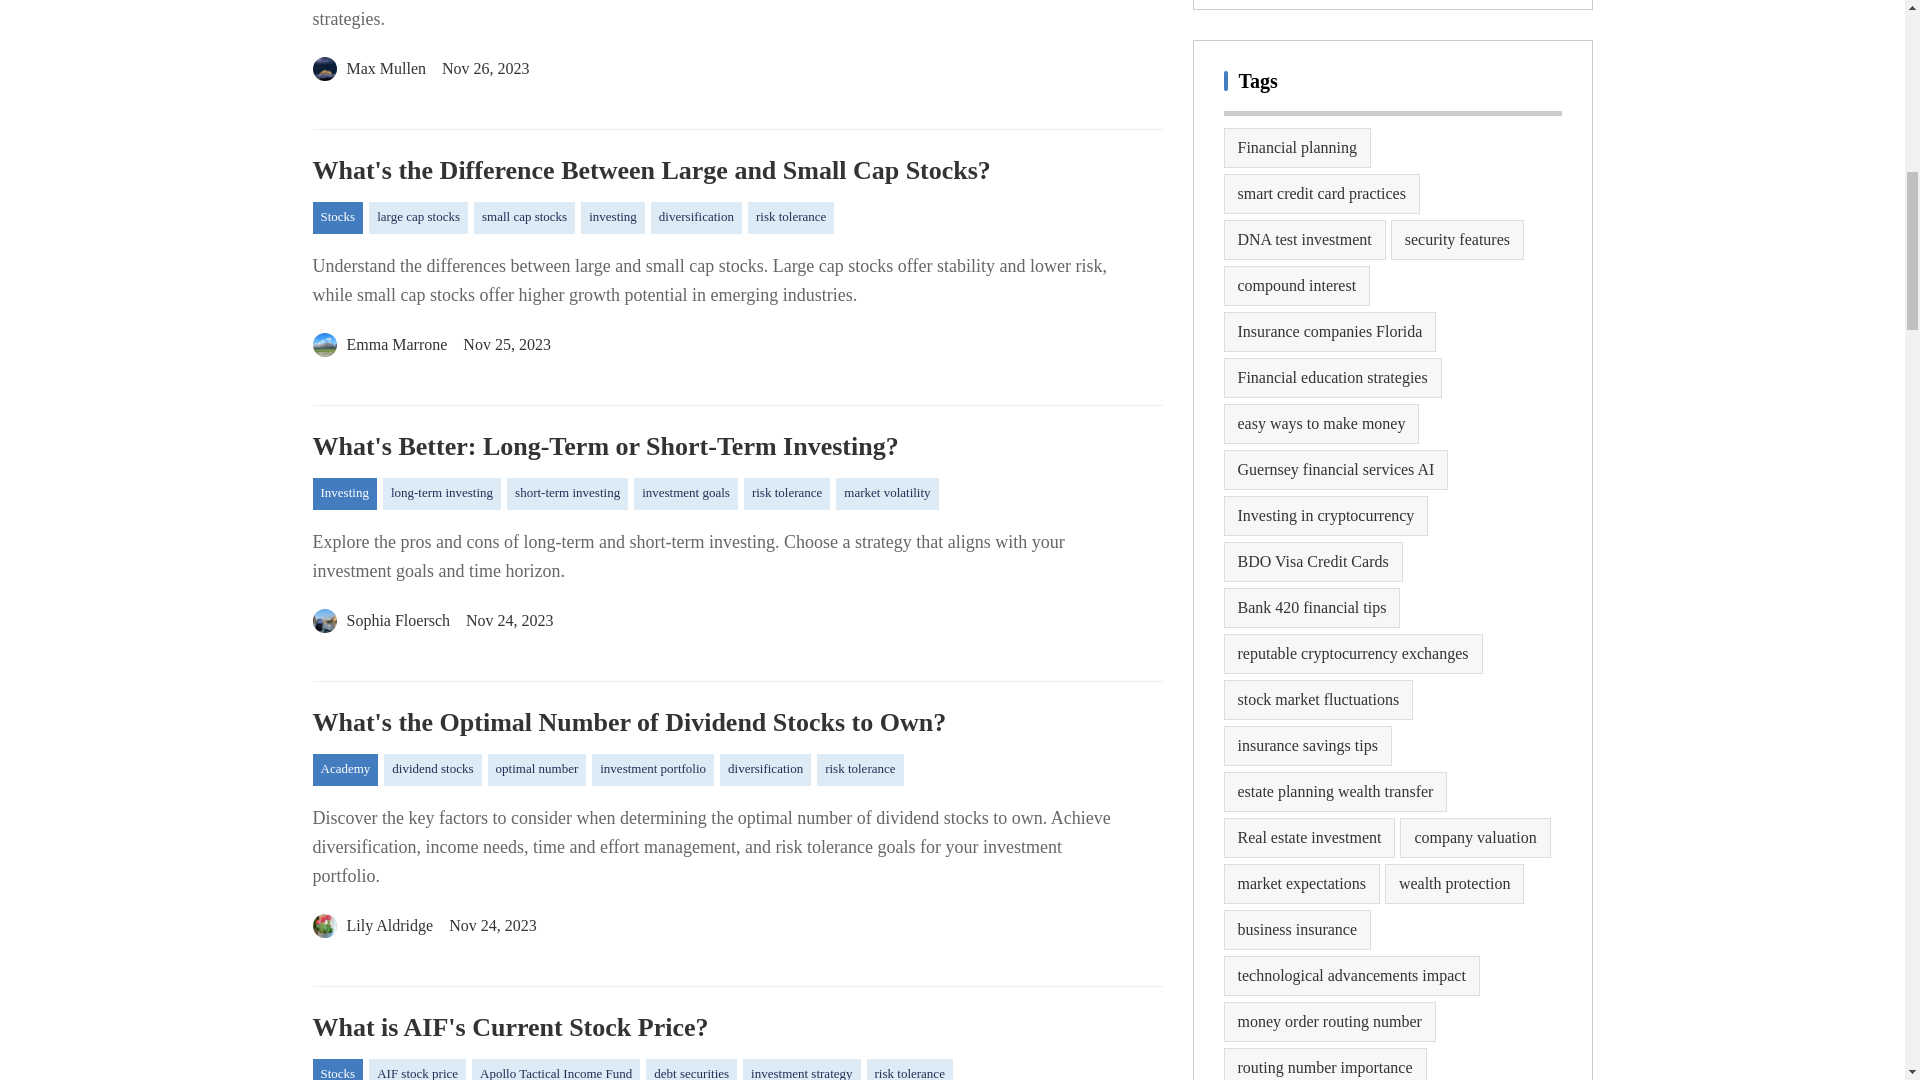 Image resolution: width=1920 pixels, height=1080 pixels. Describe the element at coordinates (368, 68) in the screenshot. I see `Max Mullen` at that location.